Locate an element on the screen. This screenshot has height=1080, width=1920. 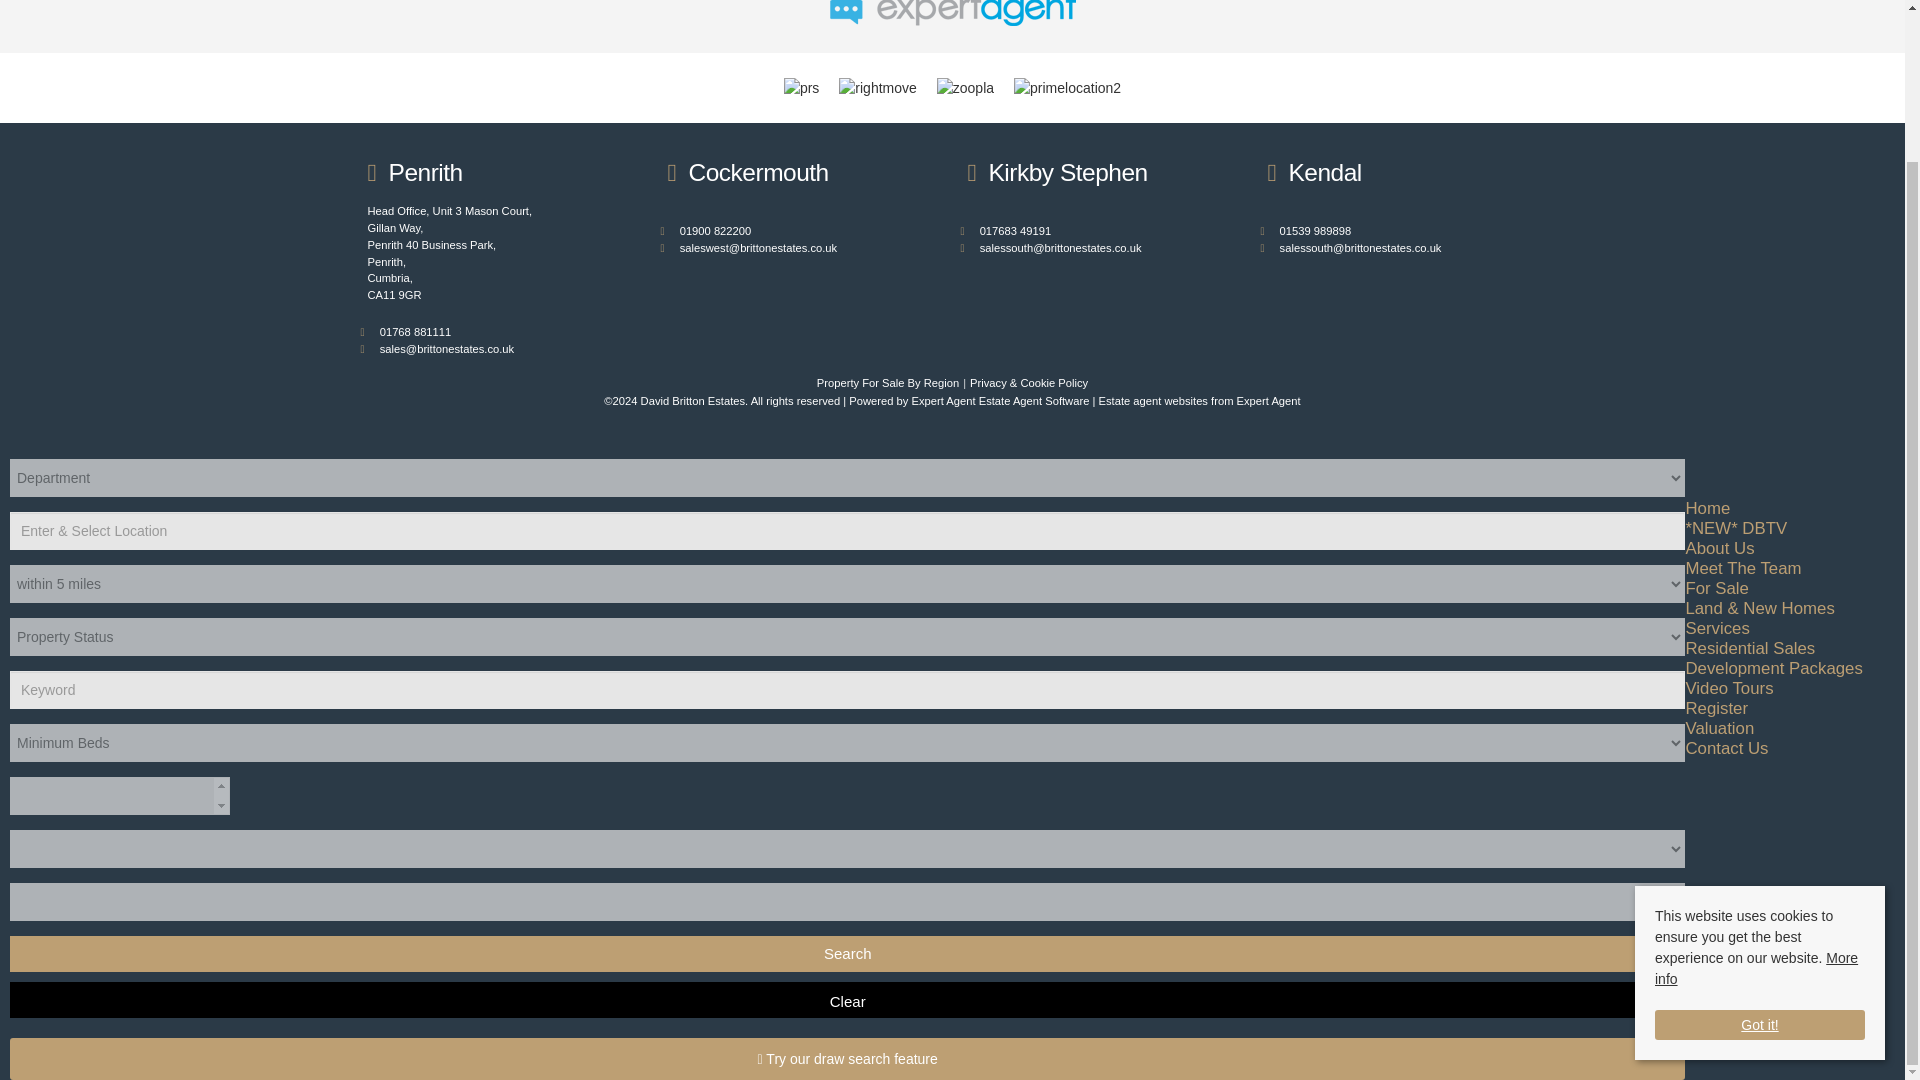
Search is located at coordinates (847, 954).